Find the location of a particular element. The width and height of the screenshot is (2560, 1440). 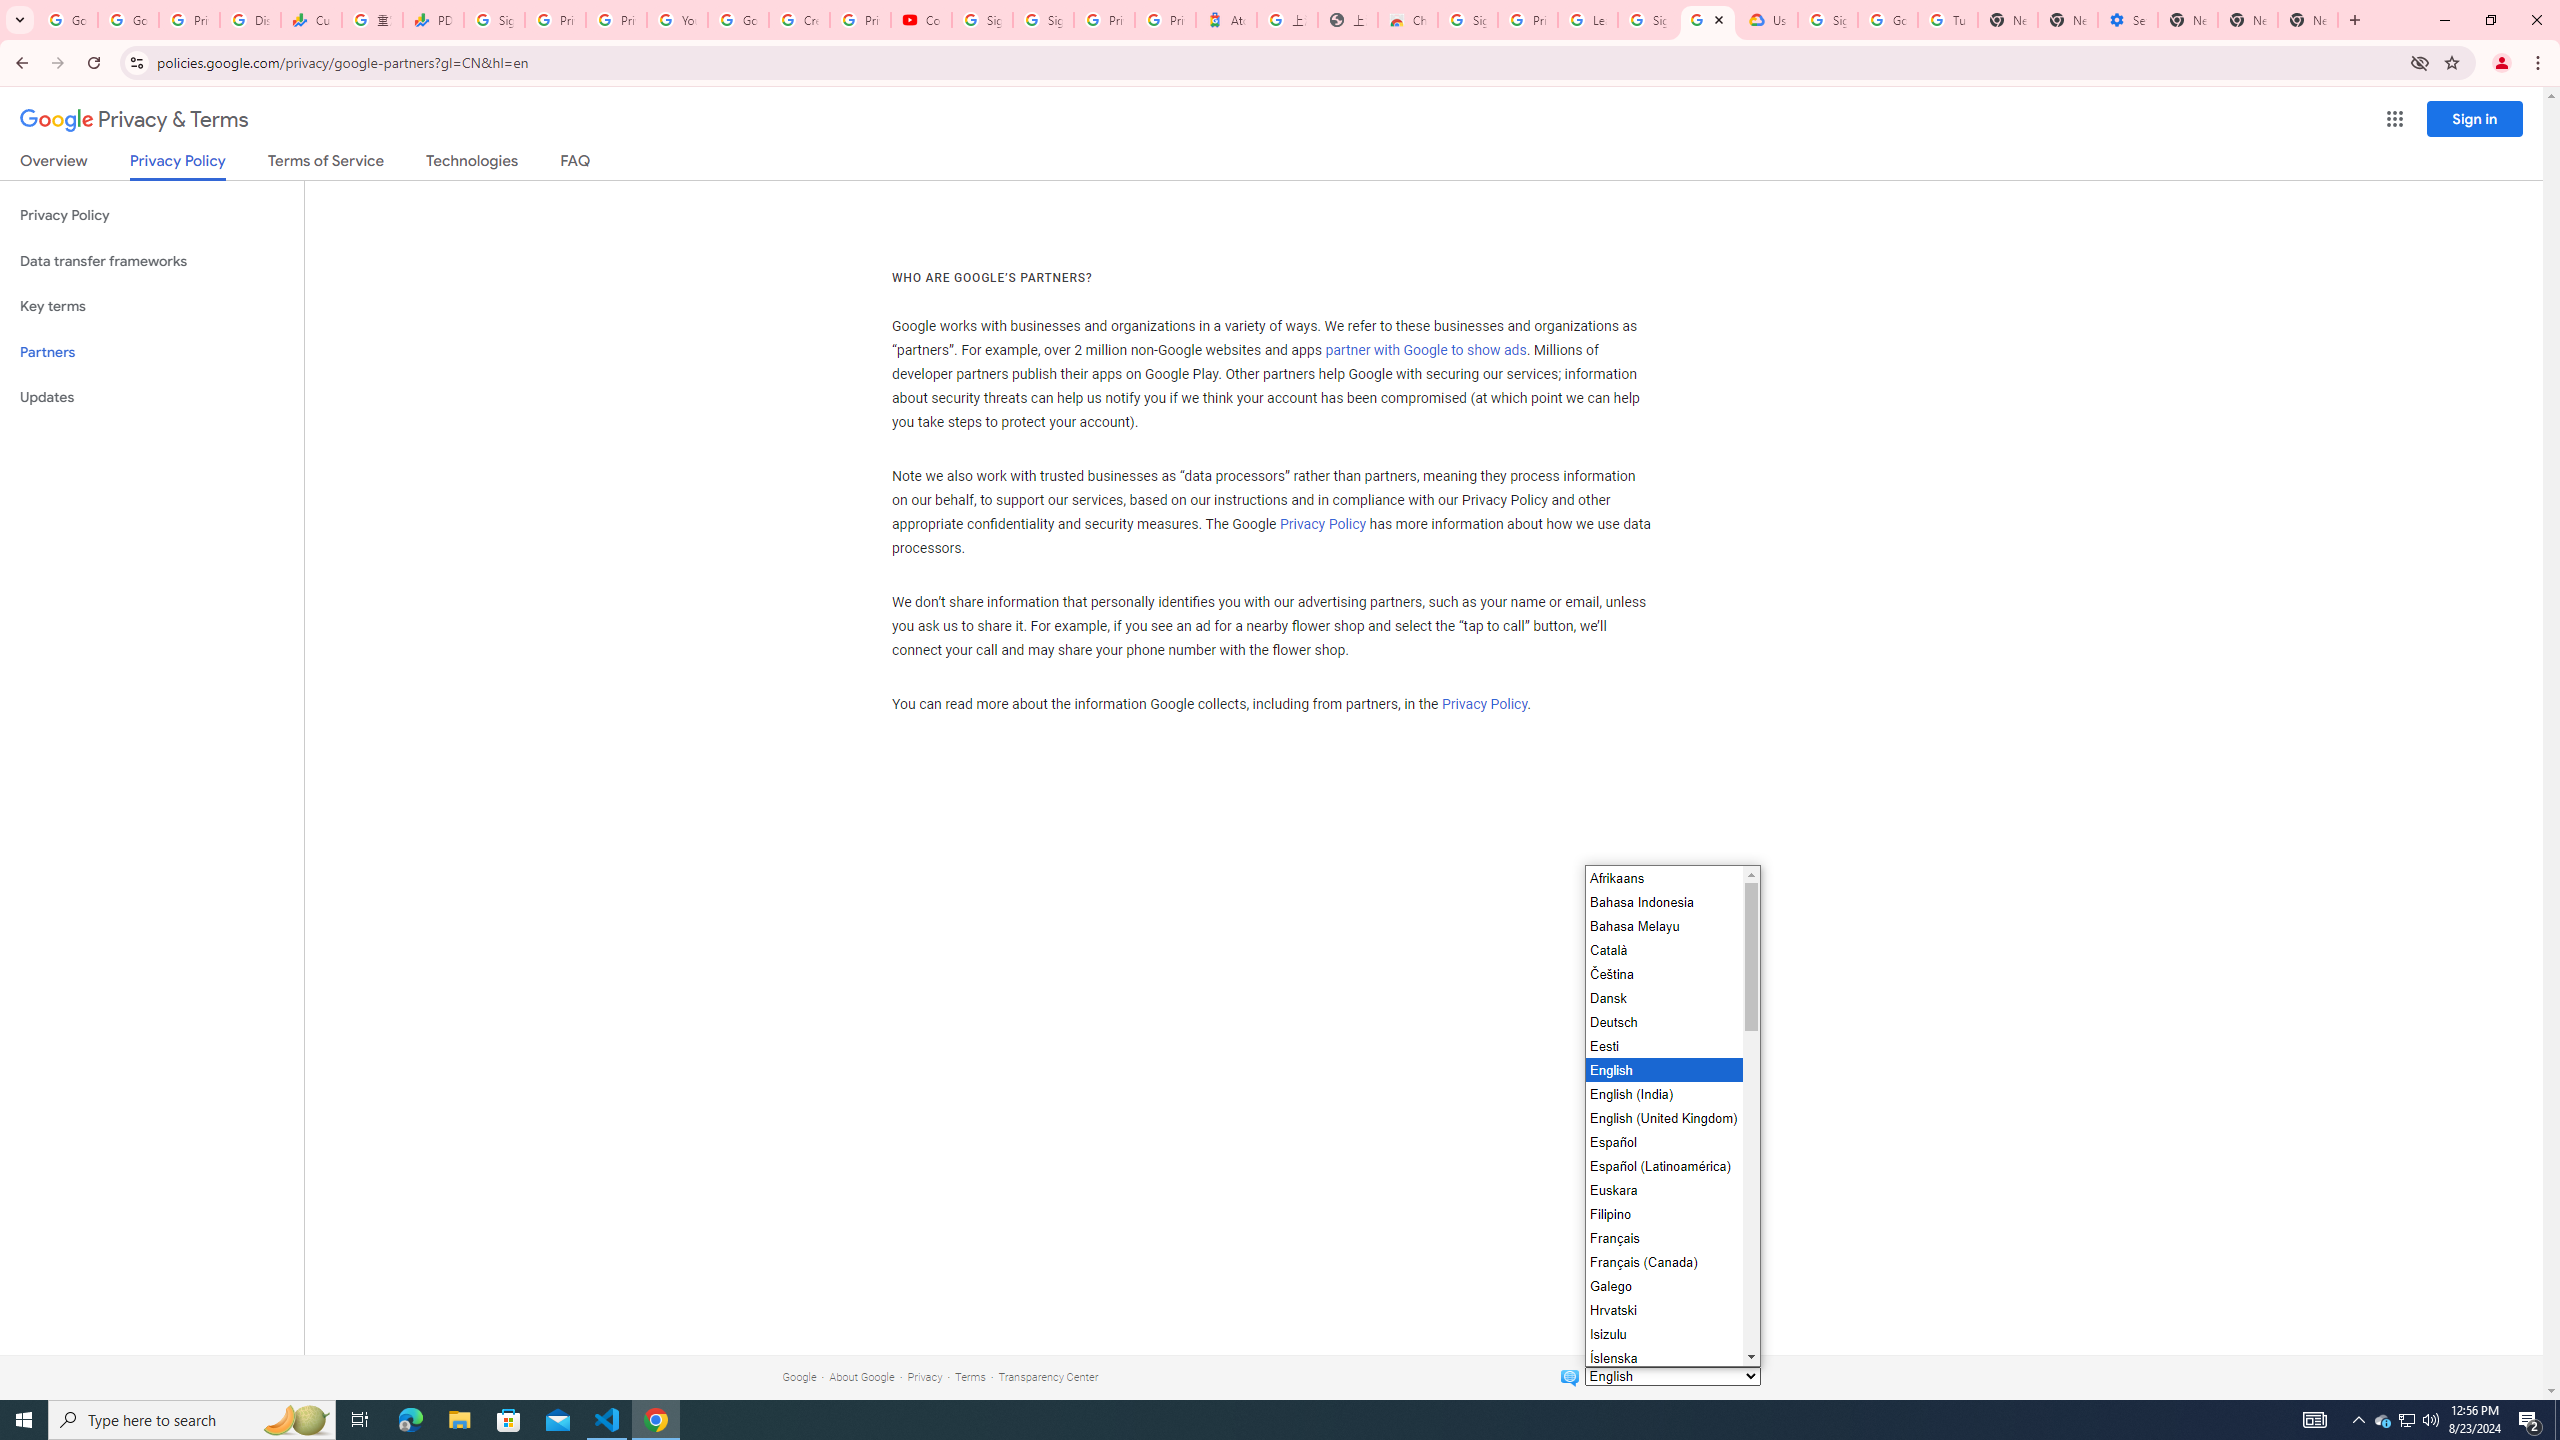

Euskara is located at coordinates (1662, 1190).